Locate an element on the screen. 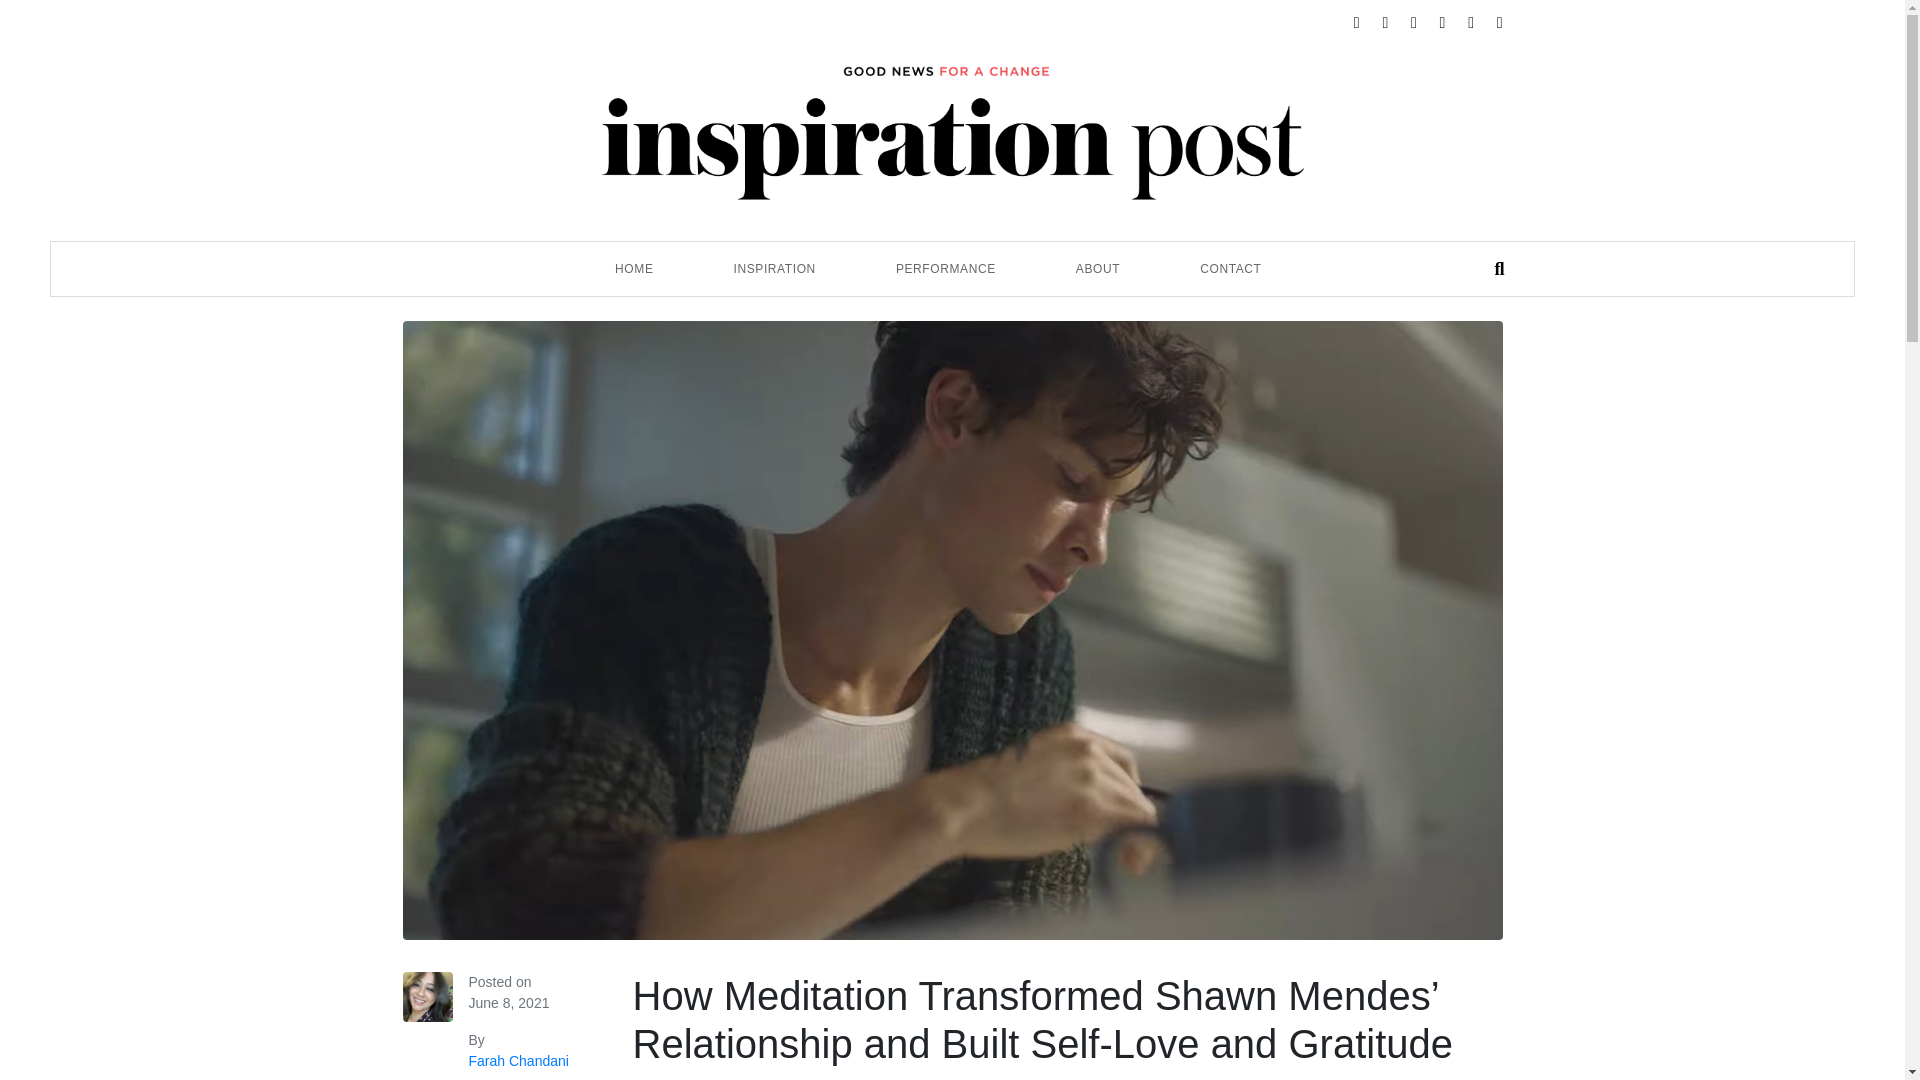 The image size is (1920, 1080). CONTACT is located at coordinates (1230, 268).